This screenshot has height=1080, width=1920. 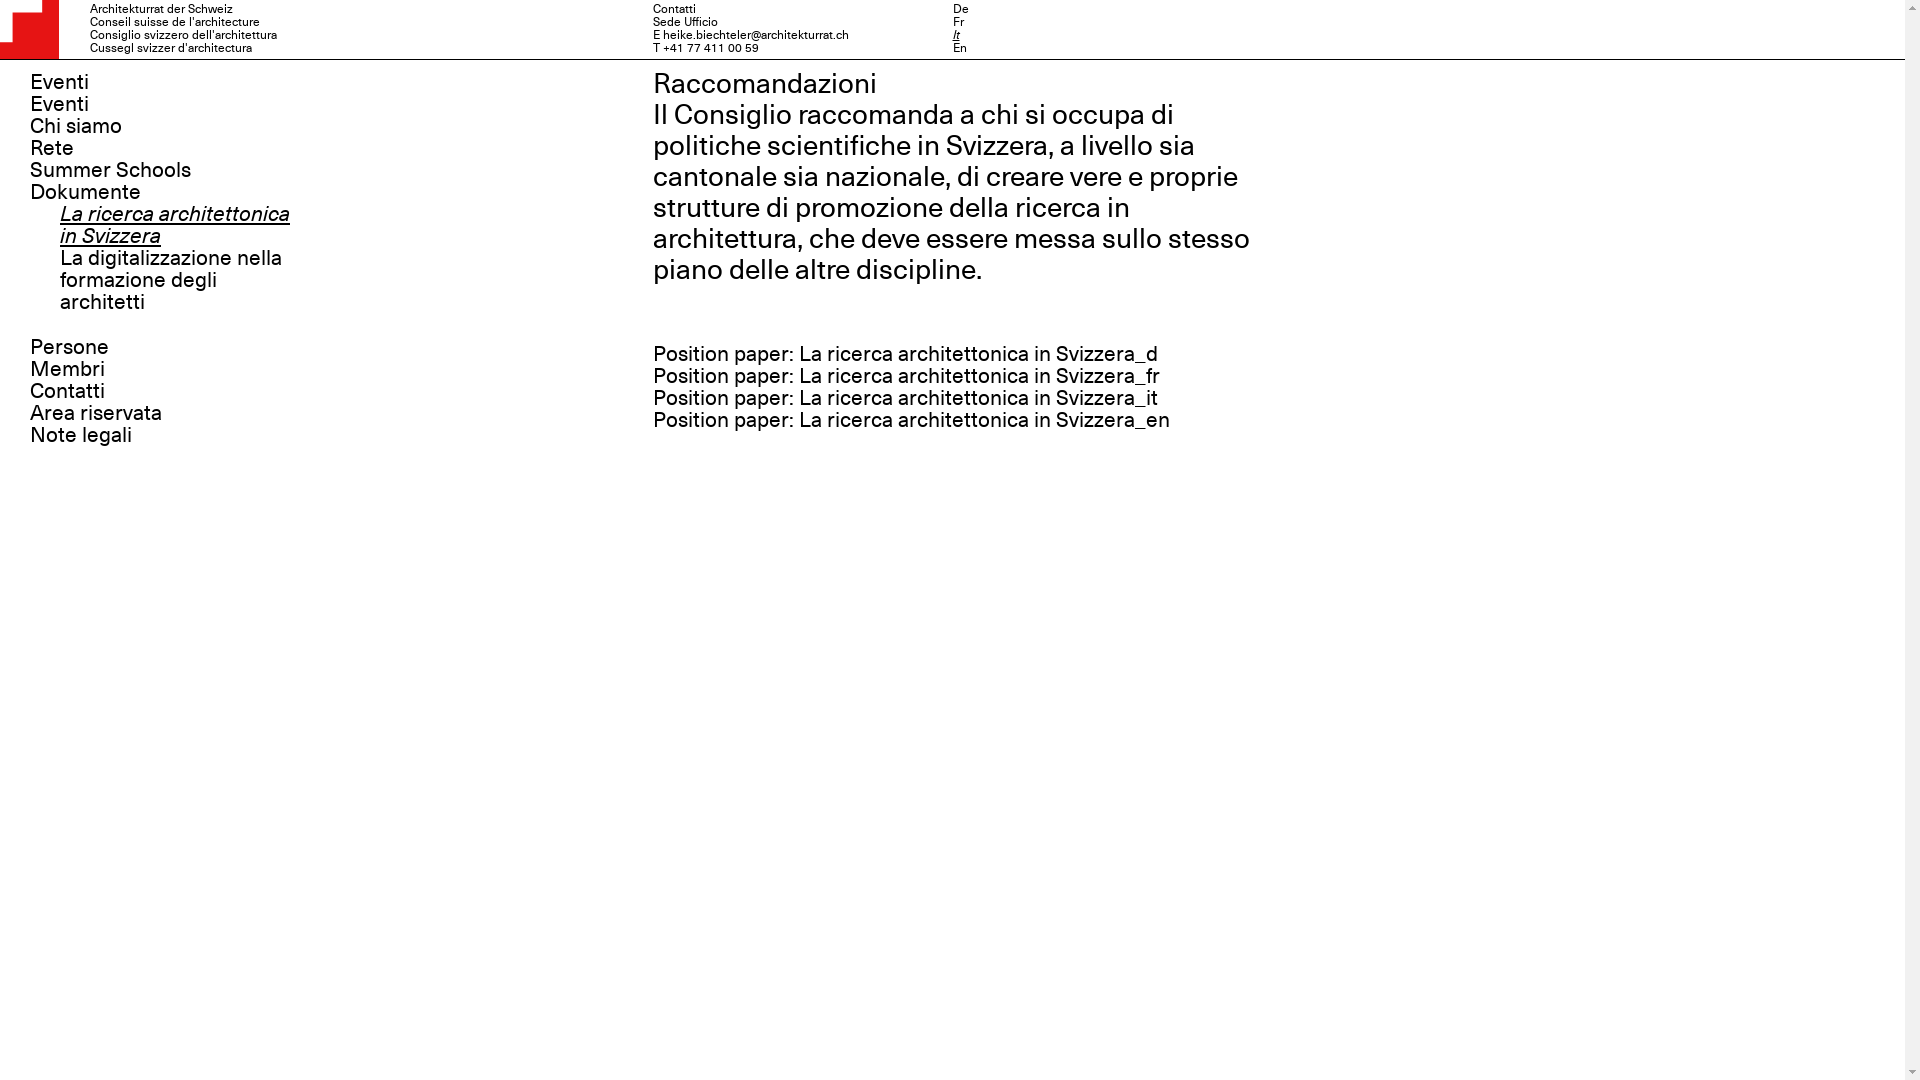 What do you see at coordinates (52, 148) in the screenshot?
I see `Rete` at bounding box center [52, 148].